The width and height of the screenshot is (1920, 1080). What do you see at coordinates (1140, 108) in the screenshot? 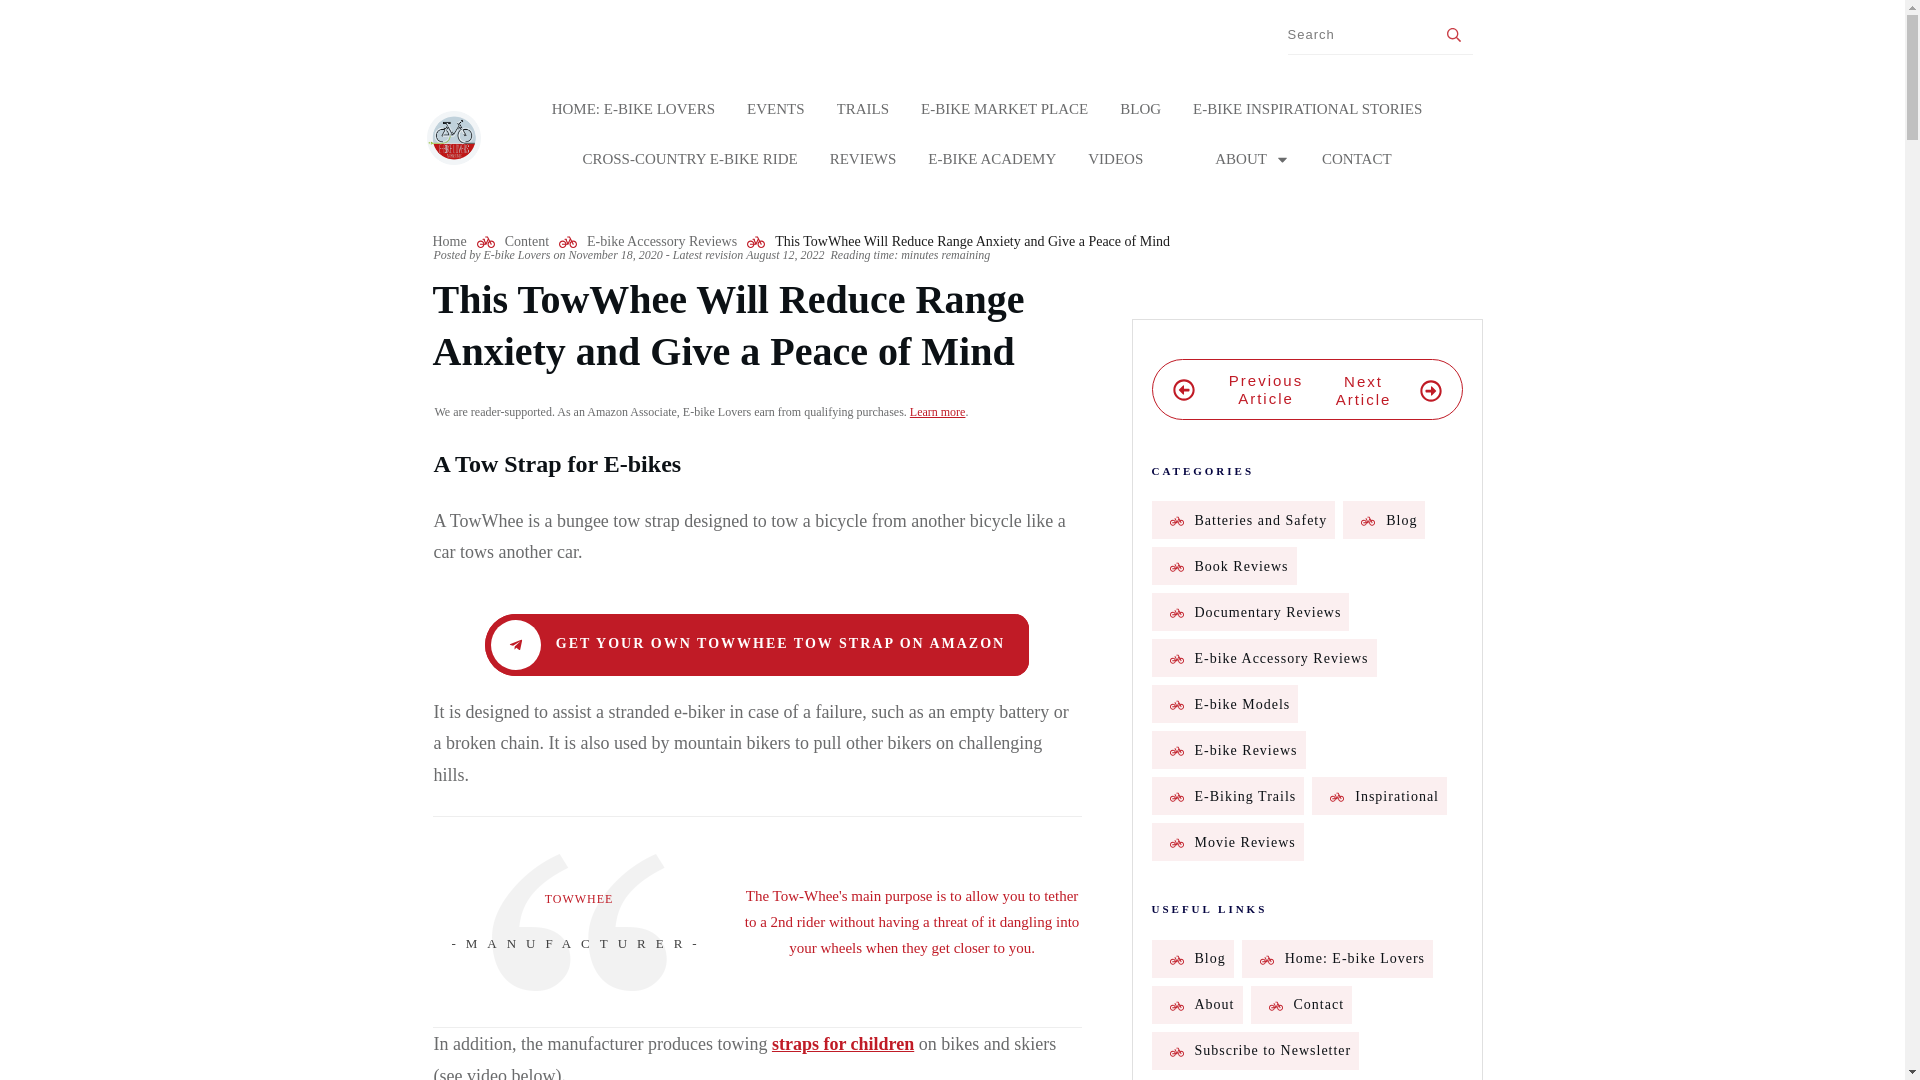
I see `BLOG` at bounding box center [1140, 108].